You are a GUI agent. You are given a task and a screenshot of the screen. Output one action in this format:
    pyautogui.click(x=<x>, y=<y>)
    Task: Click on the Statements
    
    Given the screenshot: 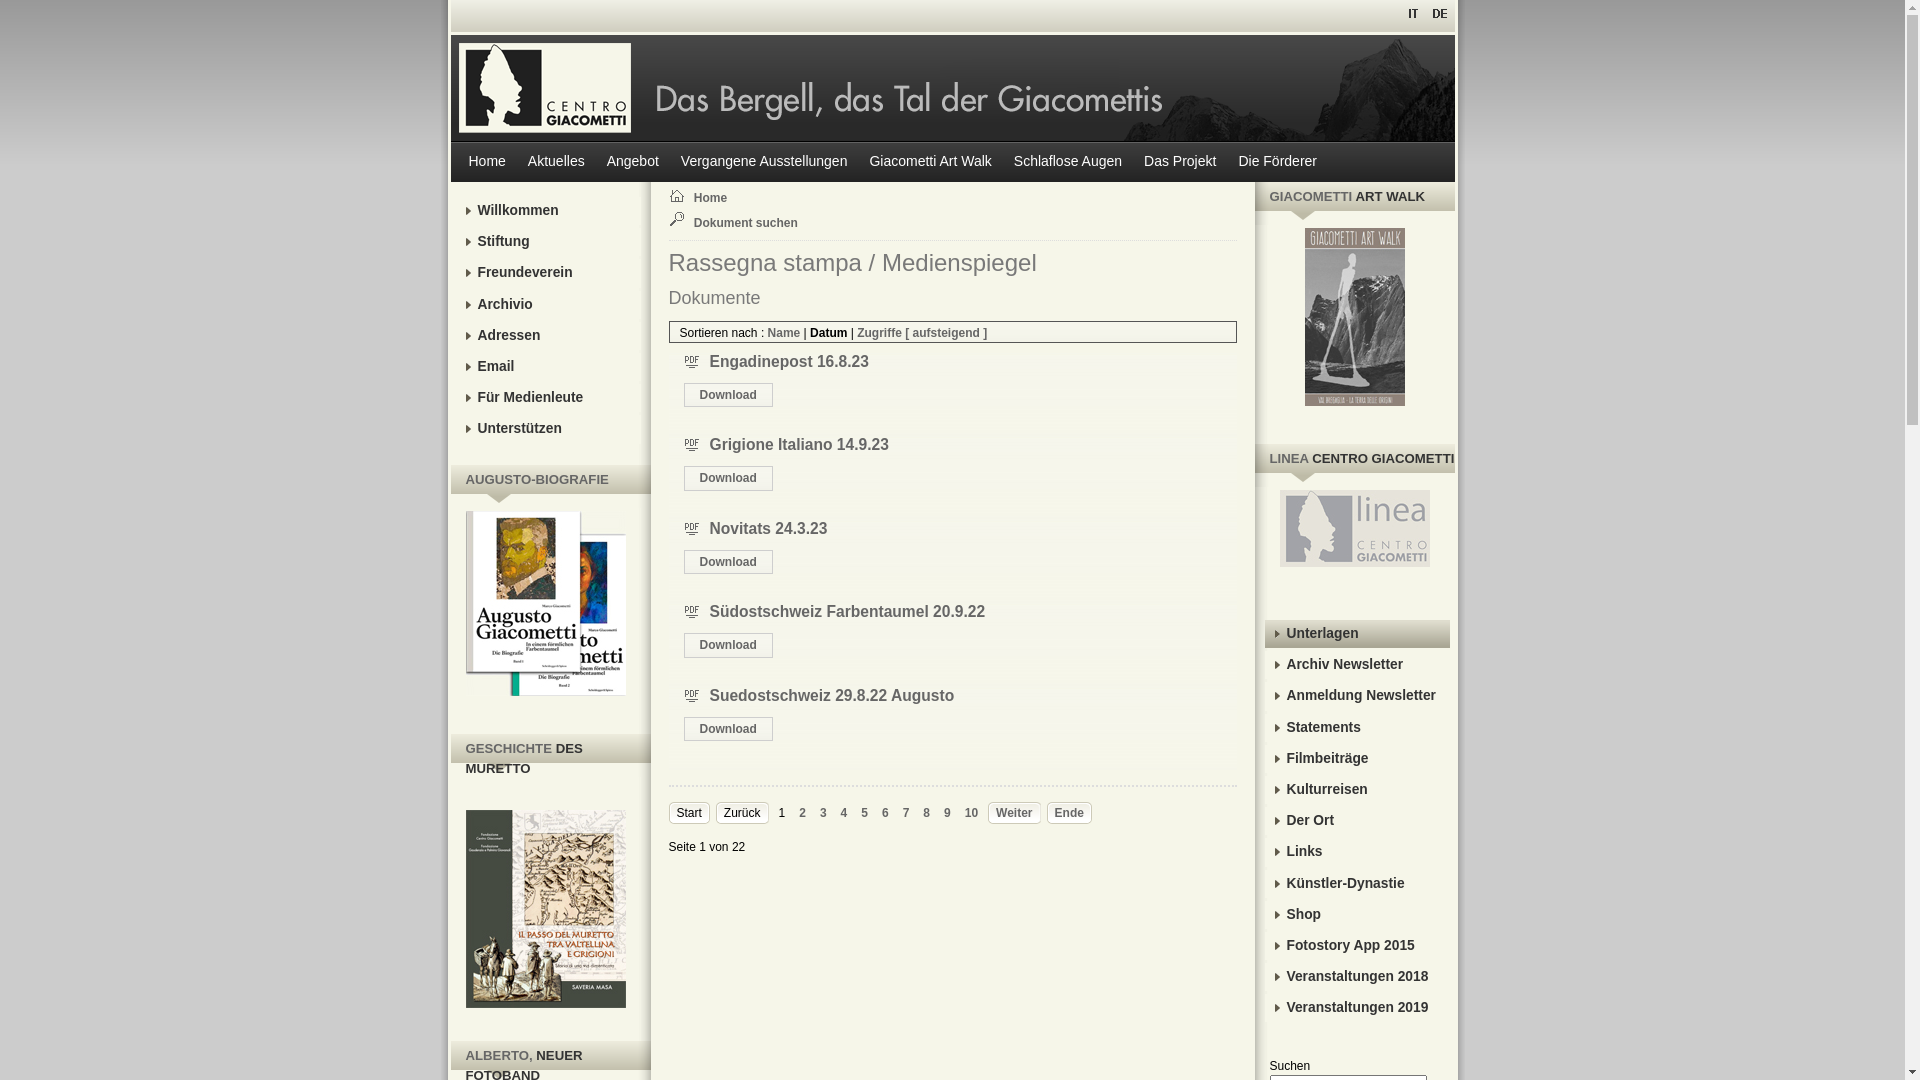 What is the action you would take?
    pyautogui.click(x=1356, y=728)
    